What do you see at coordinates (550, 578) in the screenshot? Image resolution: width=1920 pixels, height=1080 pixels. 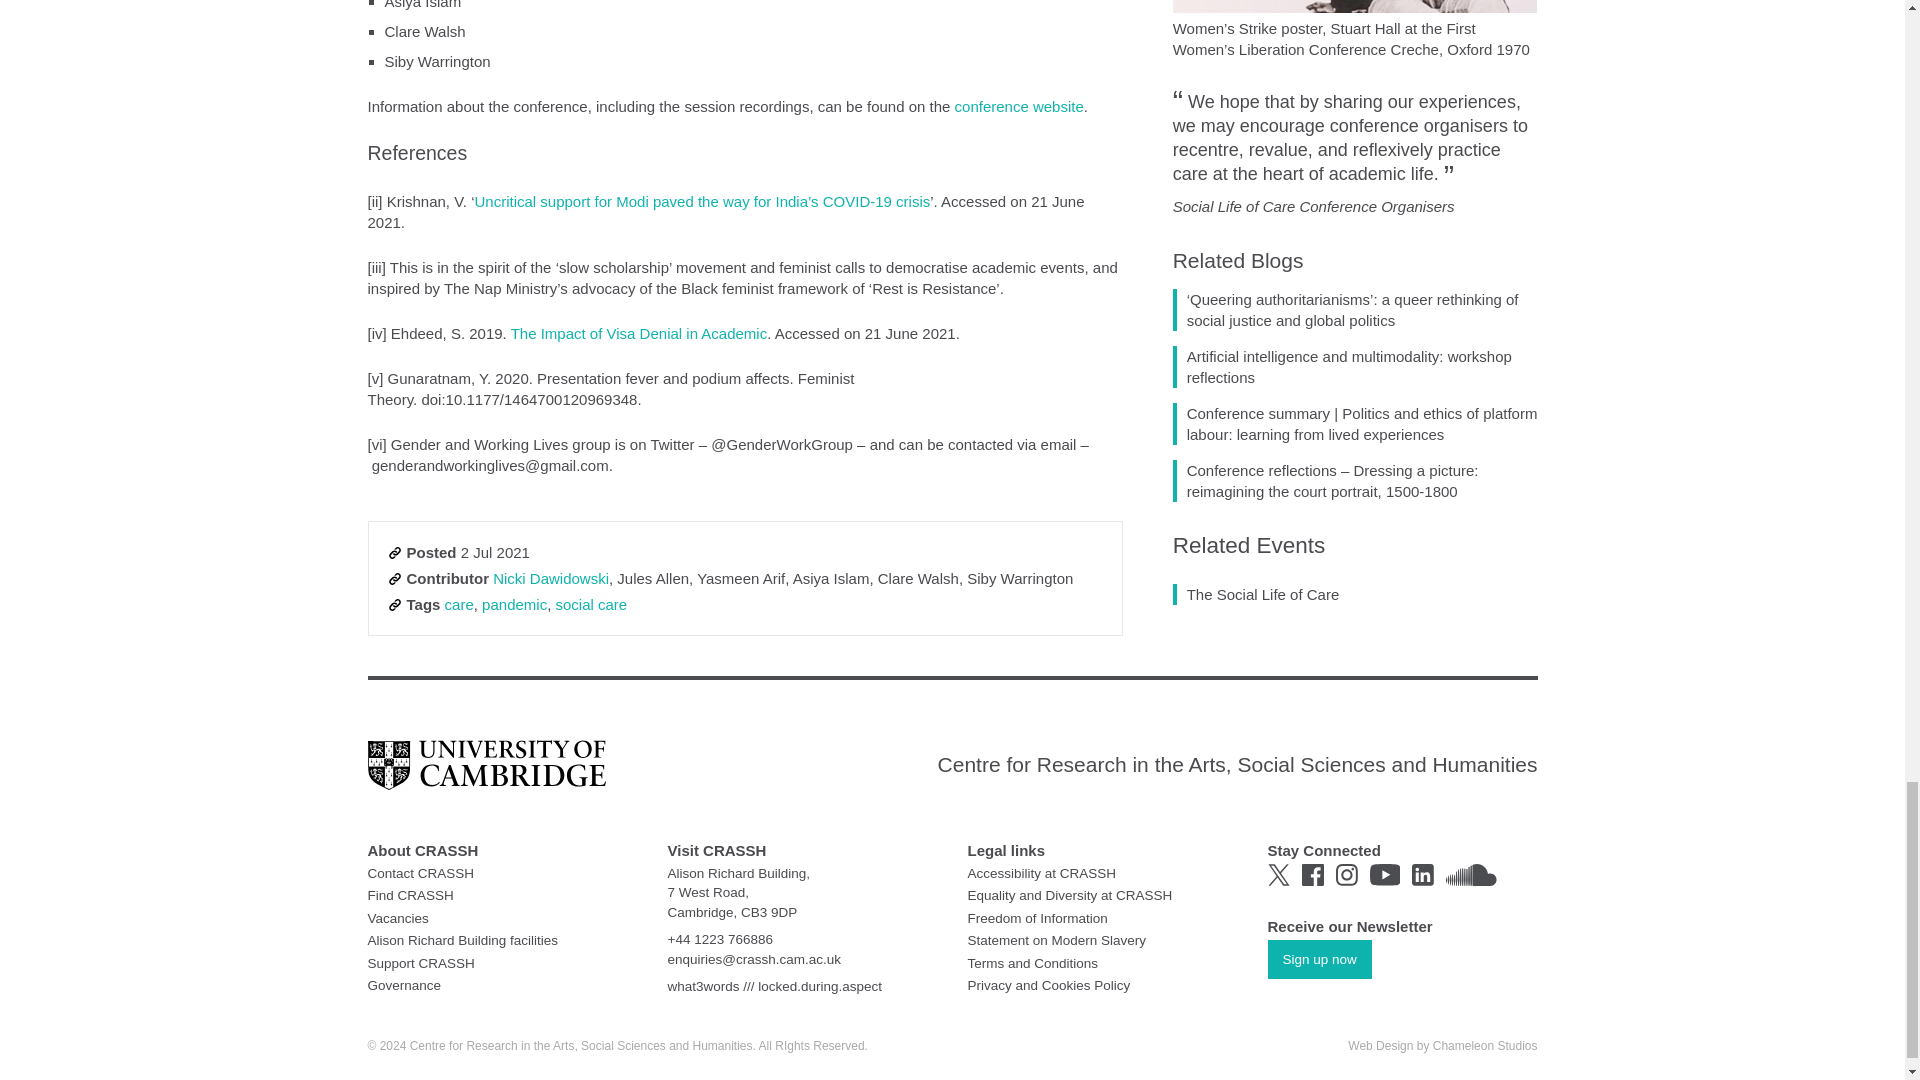 I see `Nicki Dawidowski` at bounding box center [550, 578].